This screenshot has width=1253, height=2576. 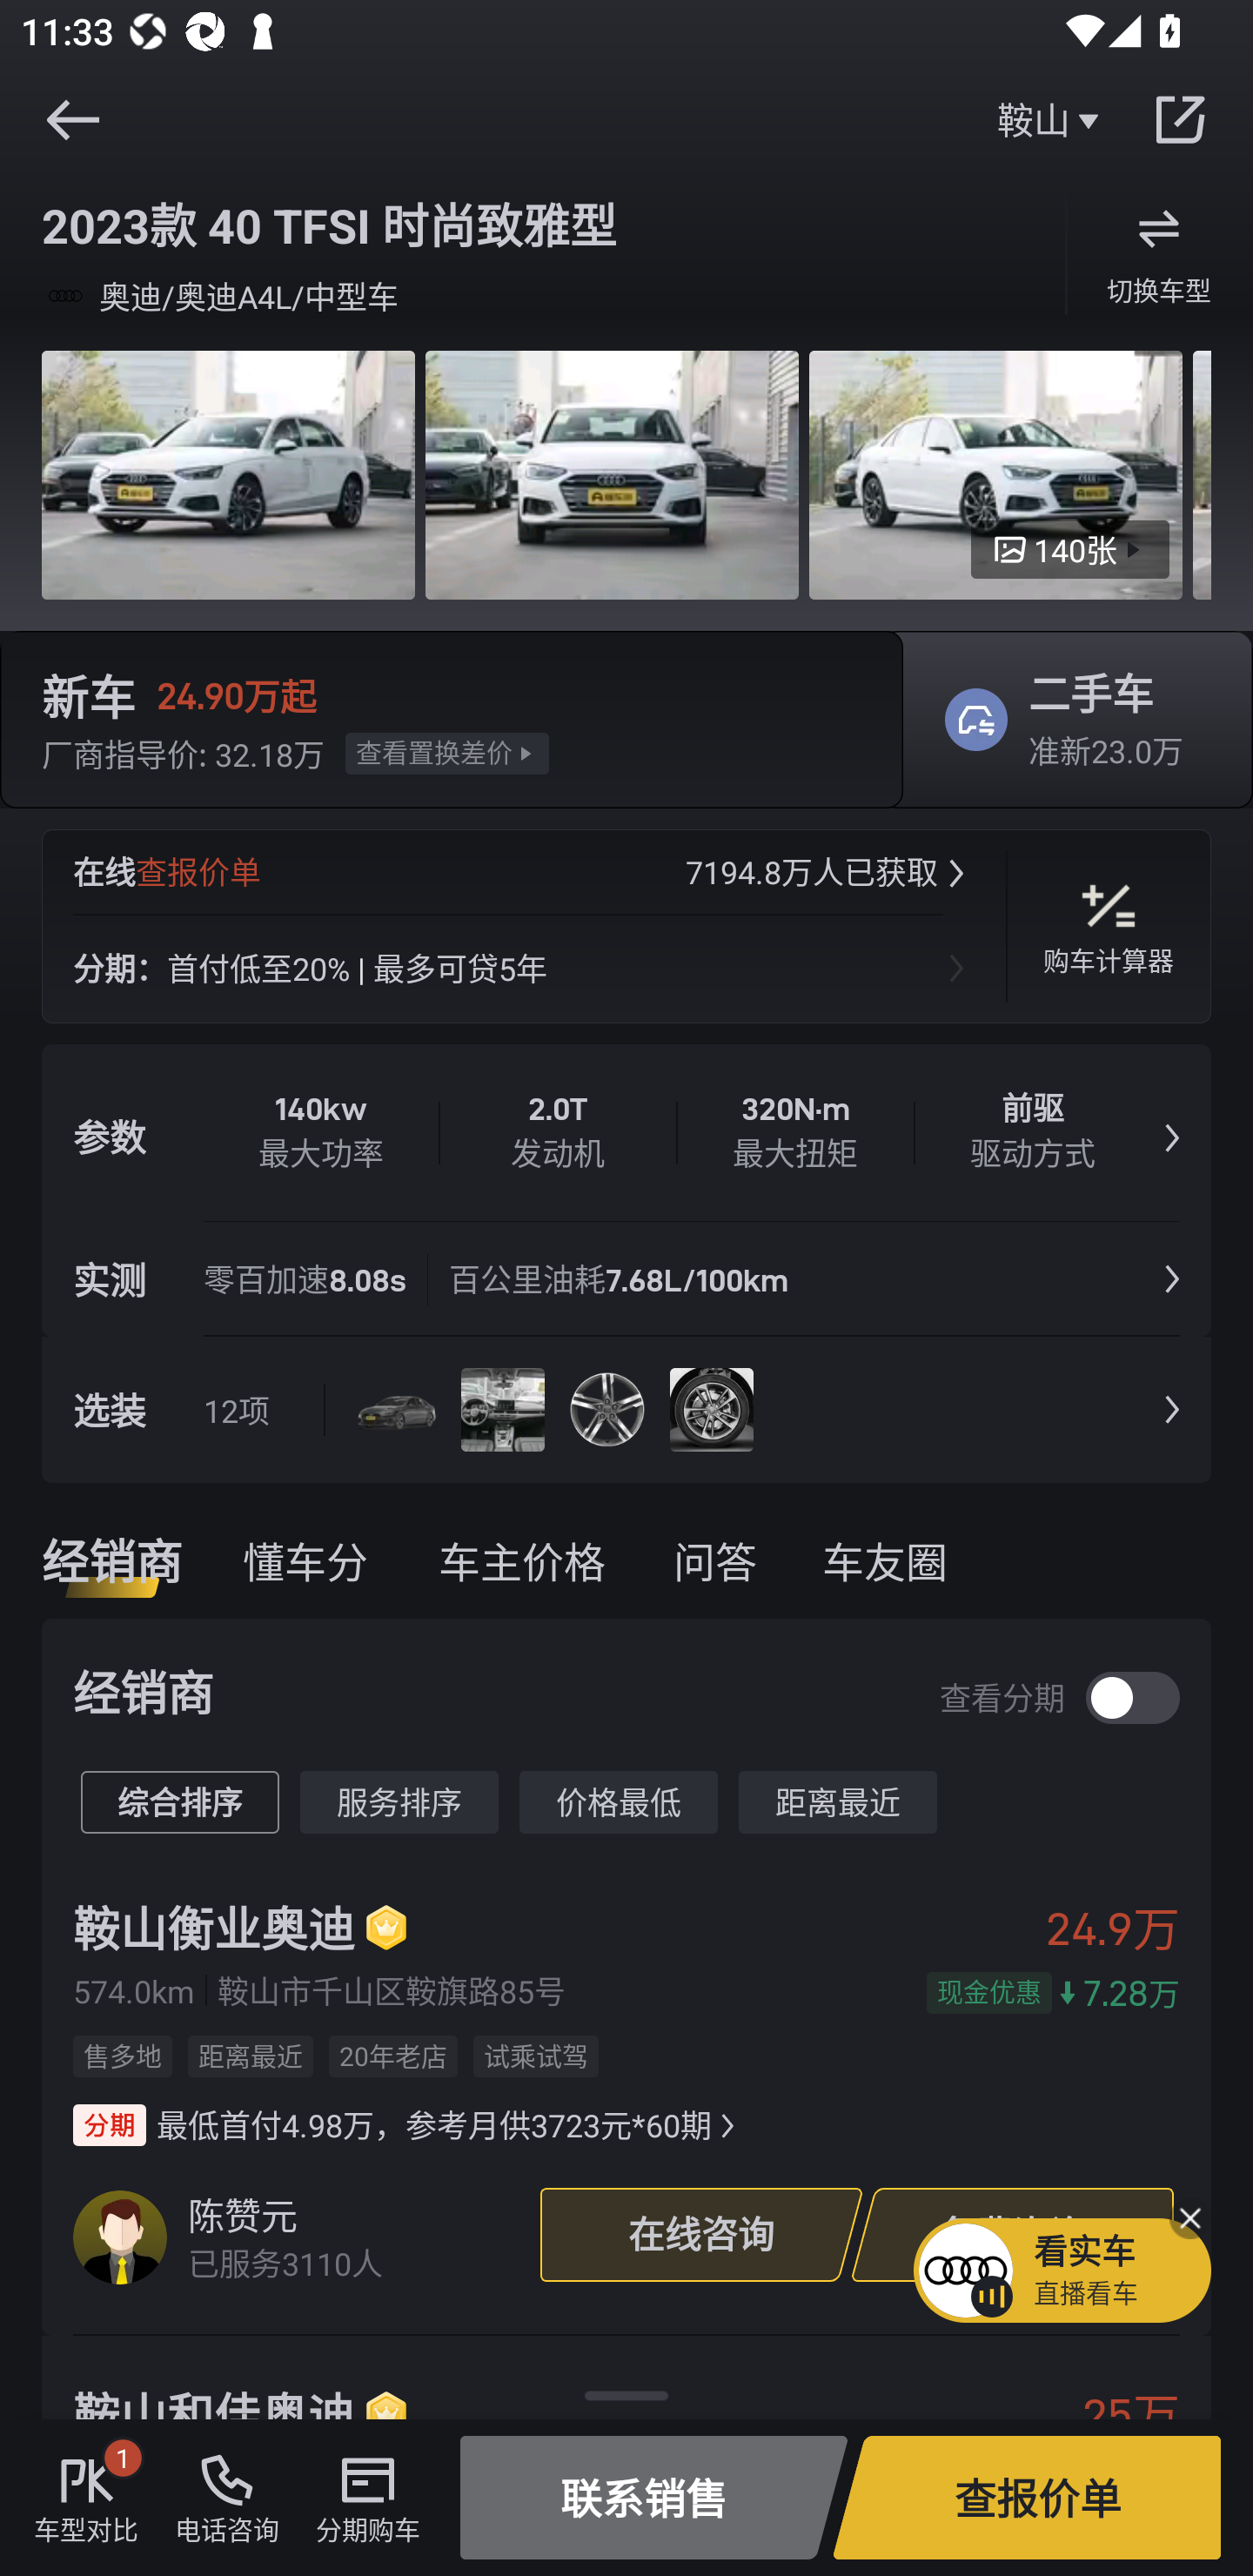 What do you see at coordinates (1180, 119) in the screenshot?
I see `` at bounding box center [1180, 119].